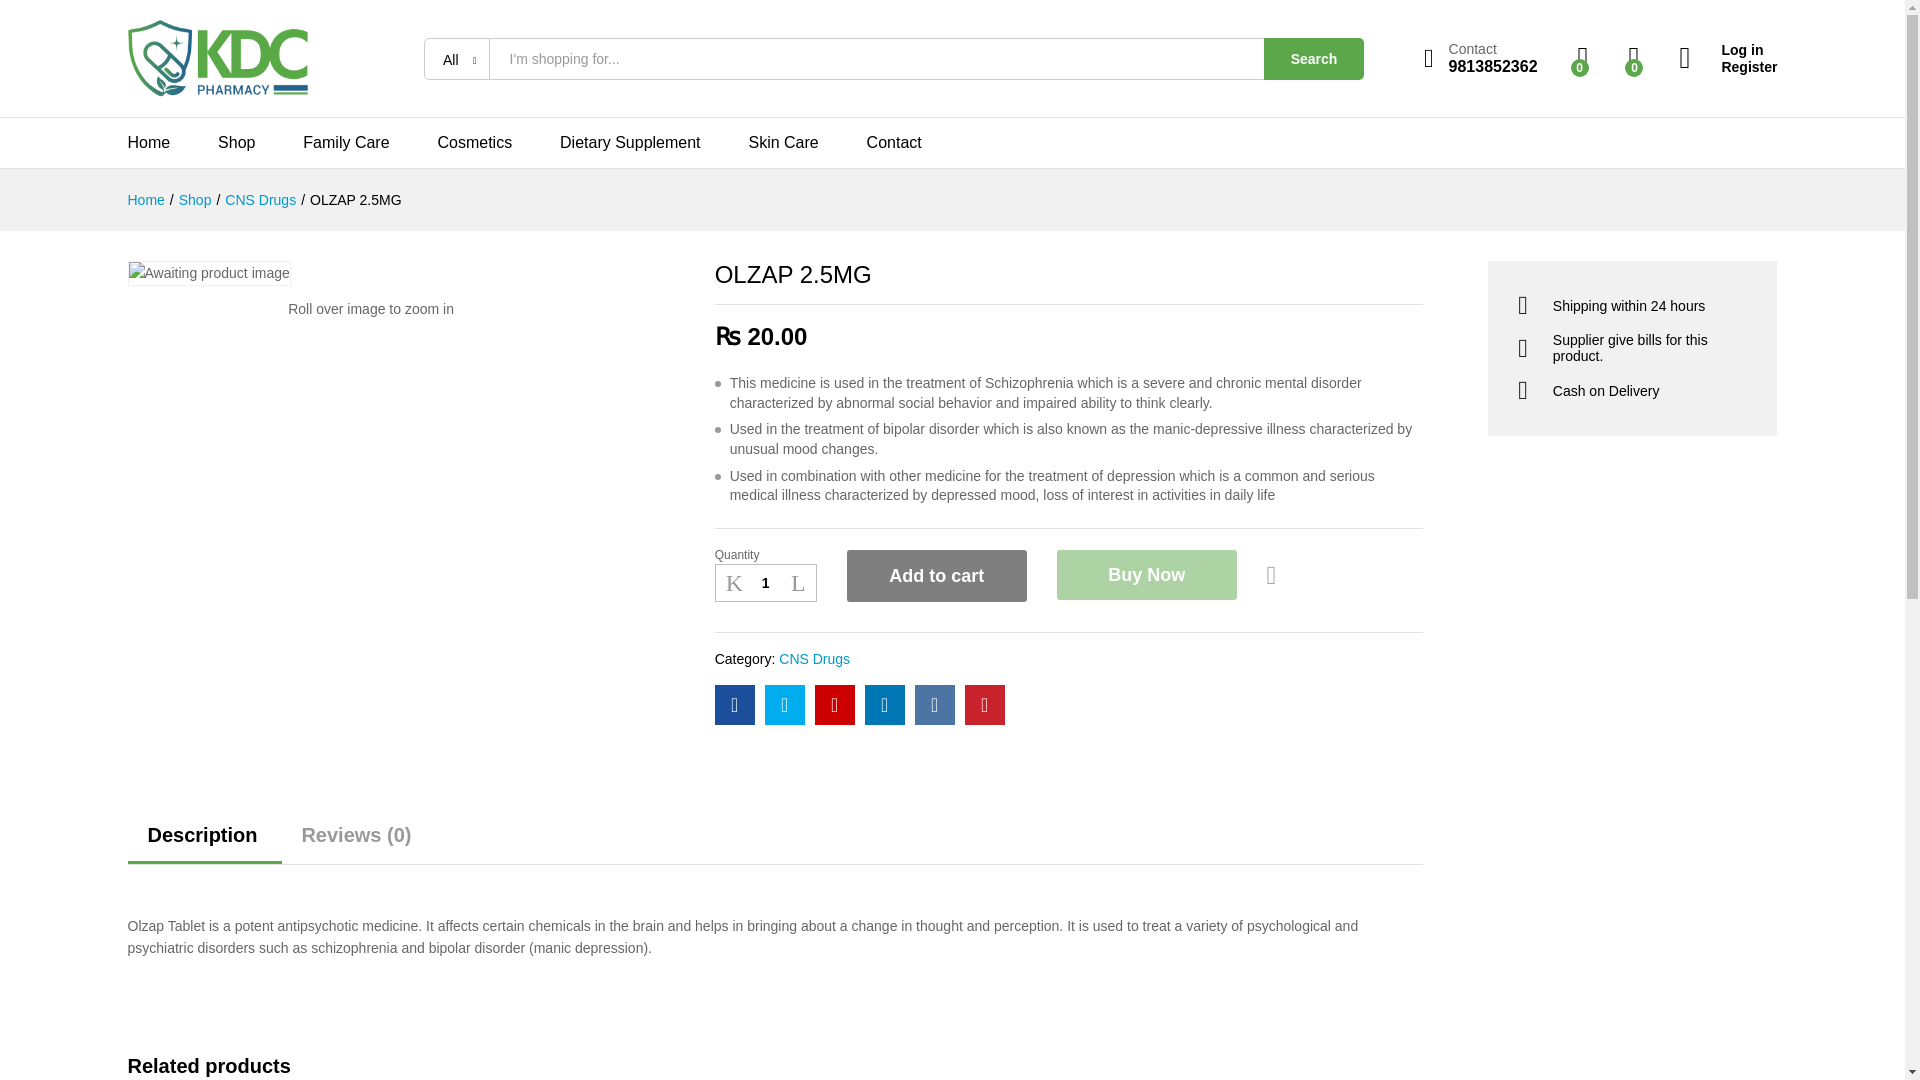 This screenshot has width=1920, height=1080. Describe the element at coordinates (734, 704) in the screenshot. I see `OLZAP 2.5MG` at that location.